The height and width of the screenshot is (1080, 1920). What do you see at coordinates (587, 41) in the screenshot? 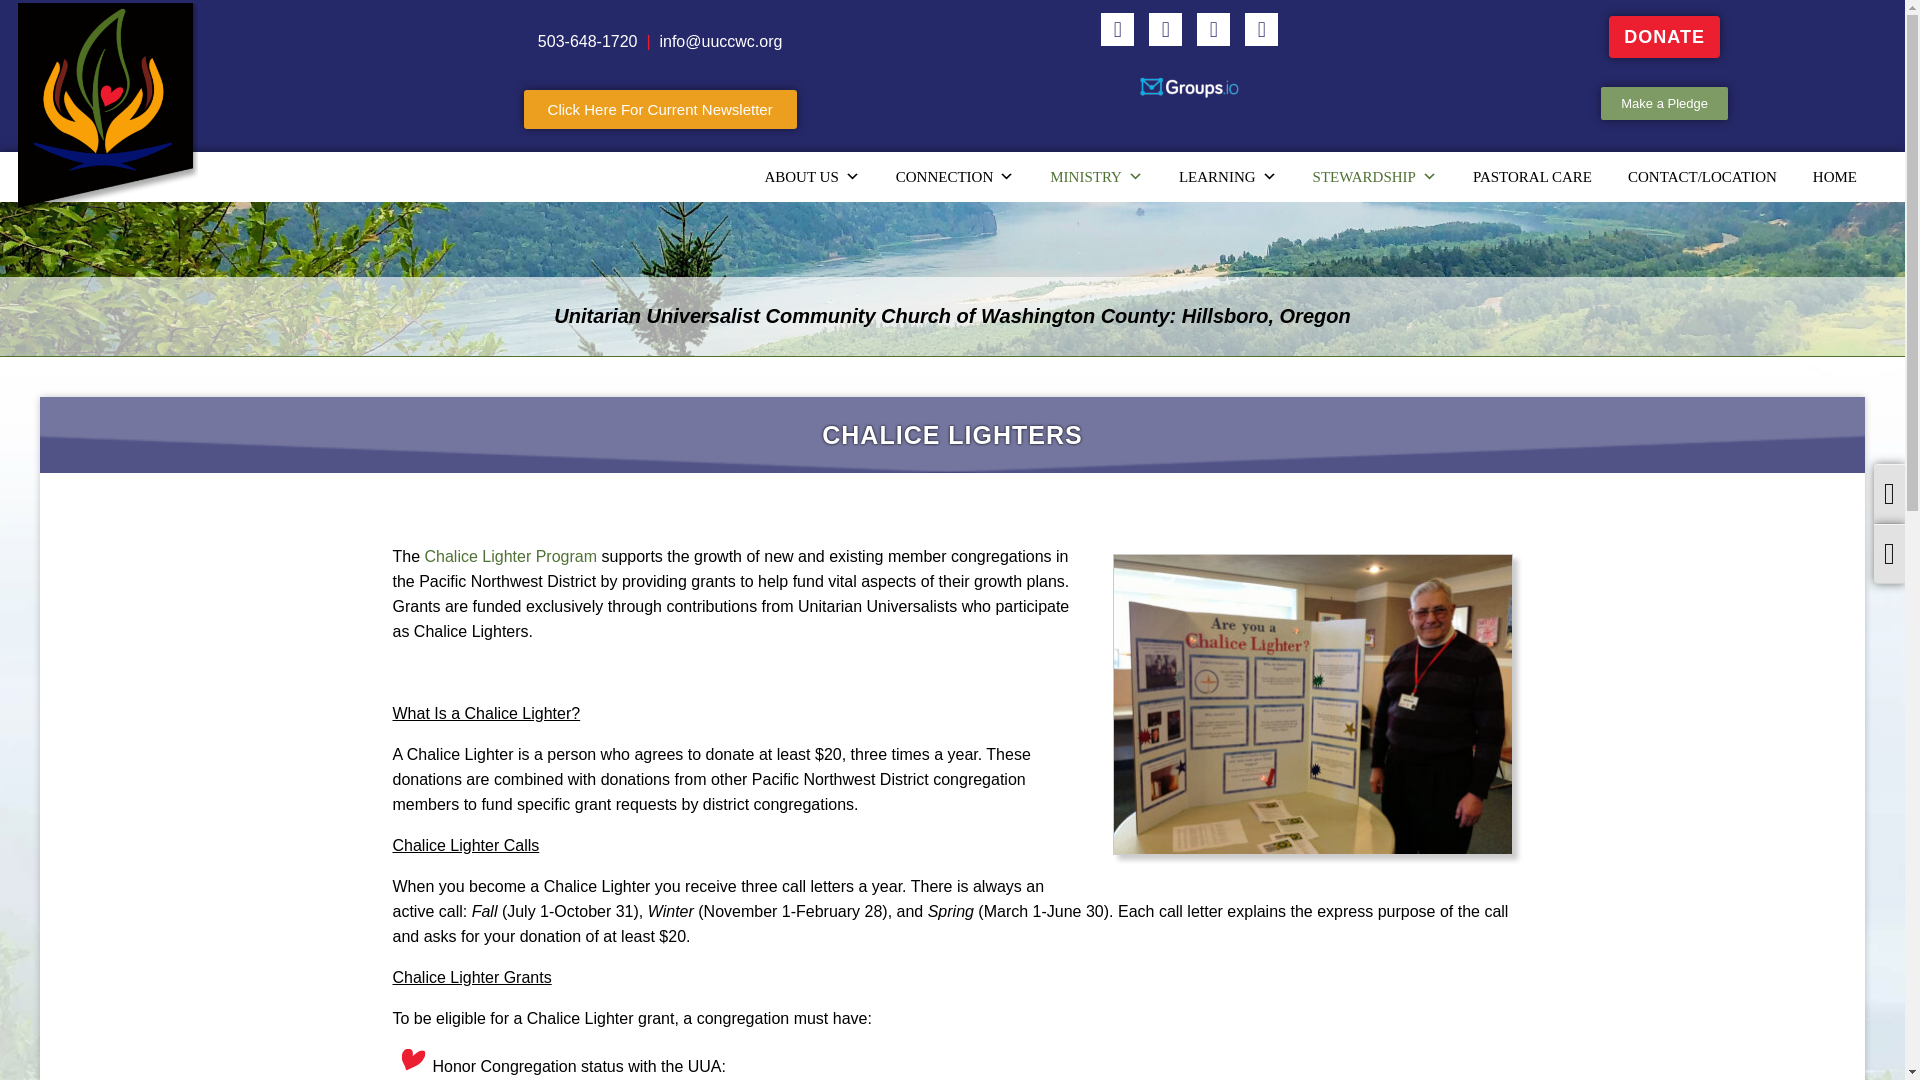
I see `503-648-1720` at bounding box center [587, 41].